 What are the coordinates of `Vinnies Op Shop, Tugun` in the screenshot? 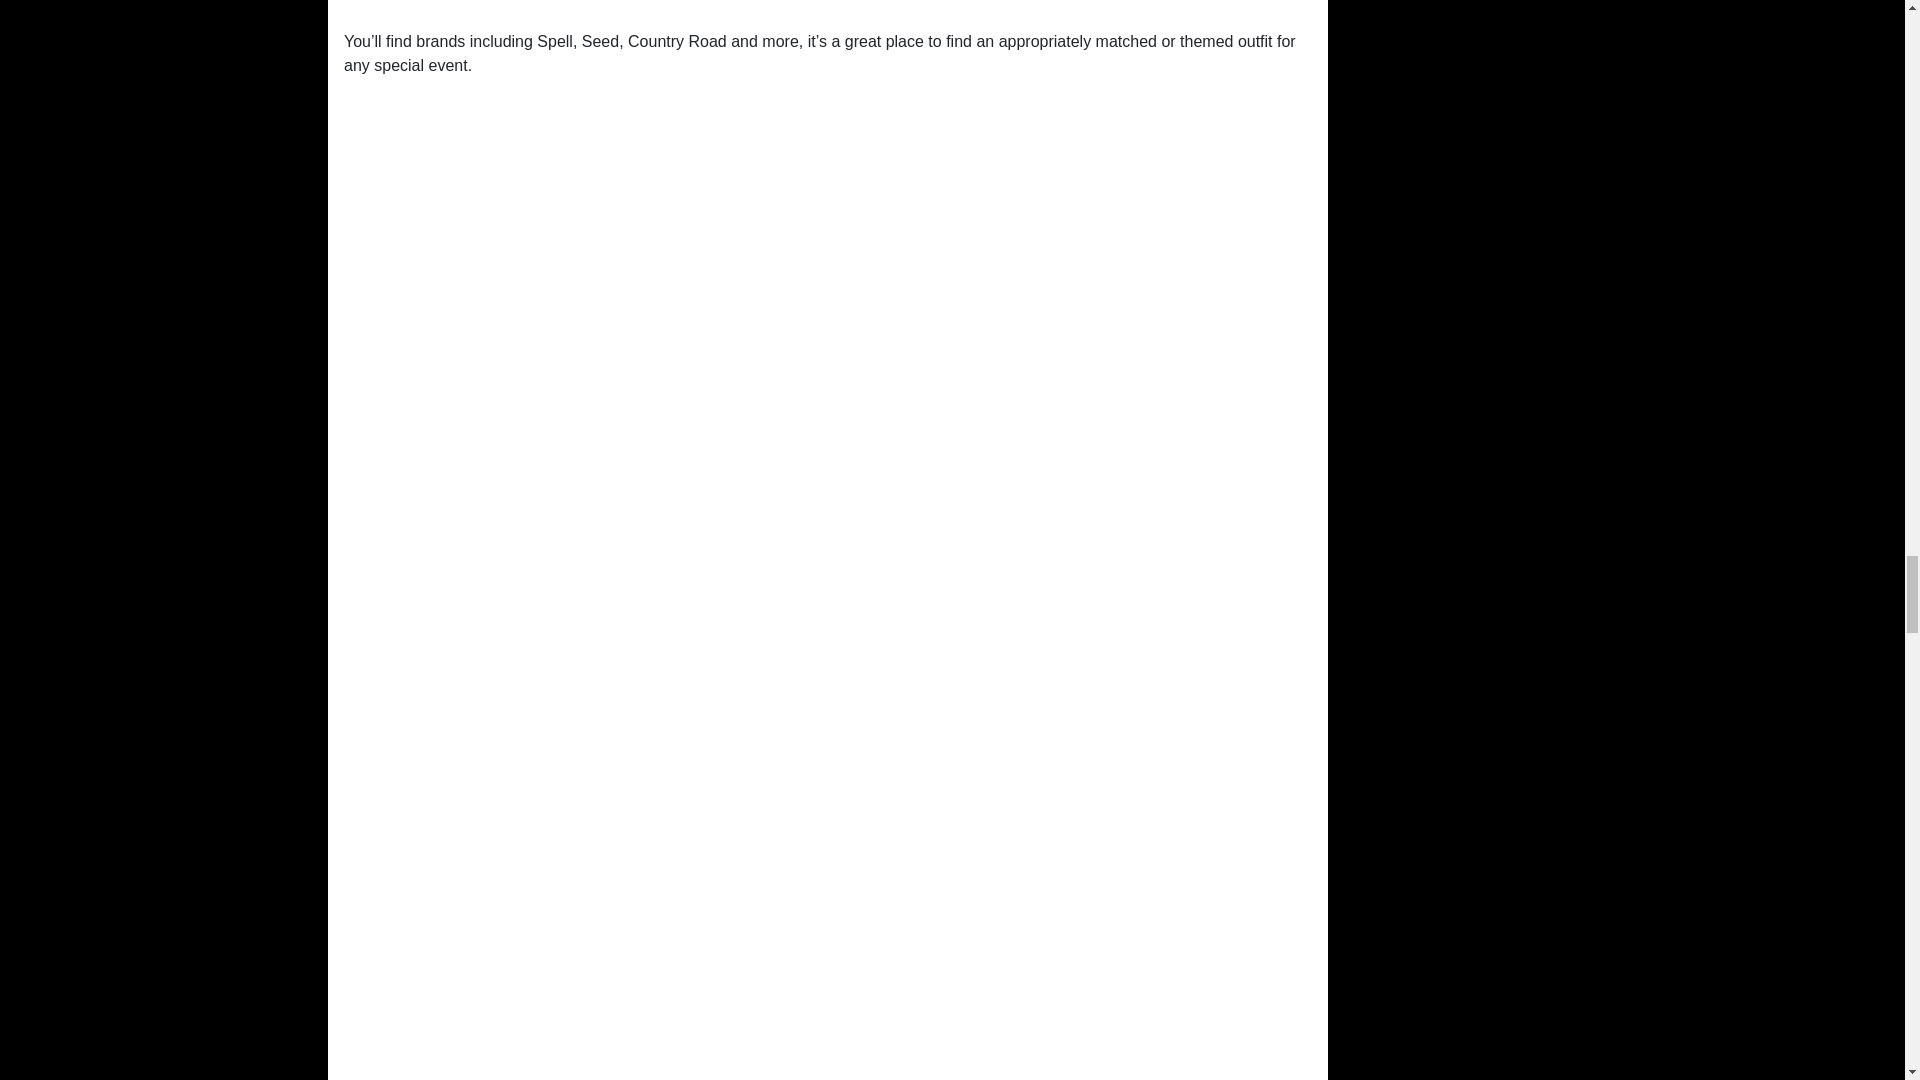 It's located at (827, 7).